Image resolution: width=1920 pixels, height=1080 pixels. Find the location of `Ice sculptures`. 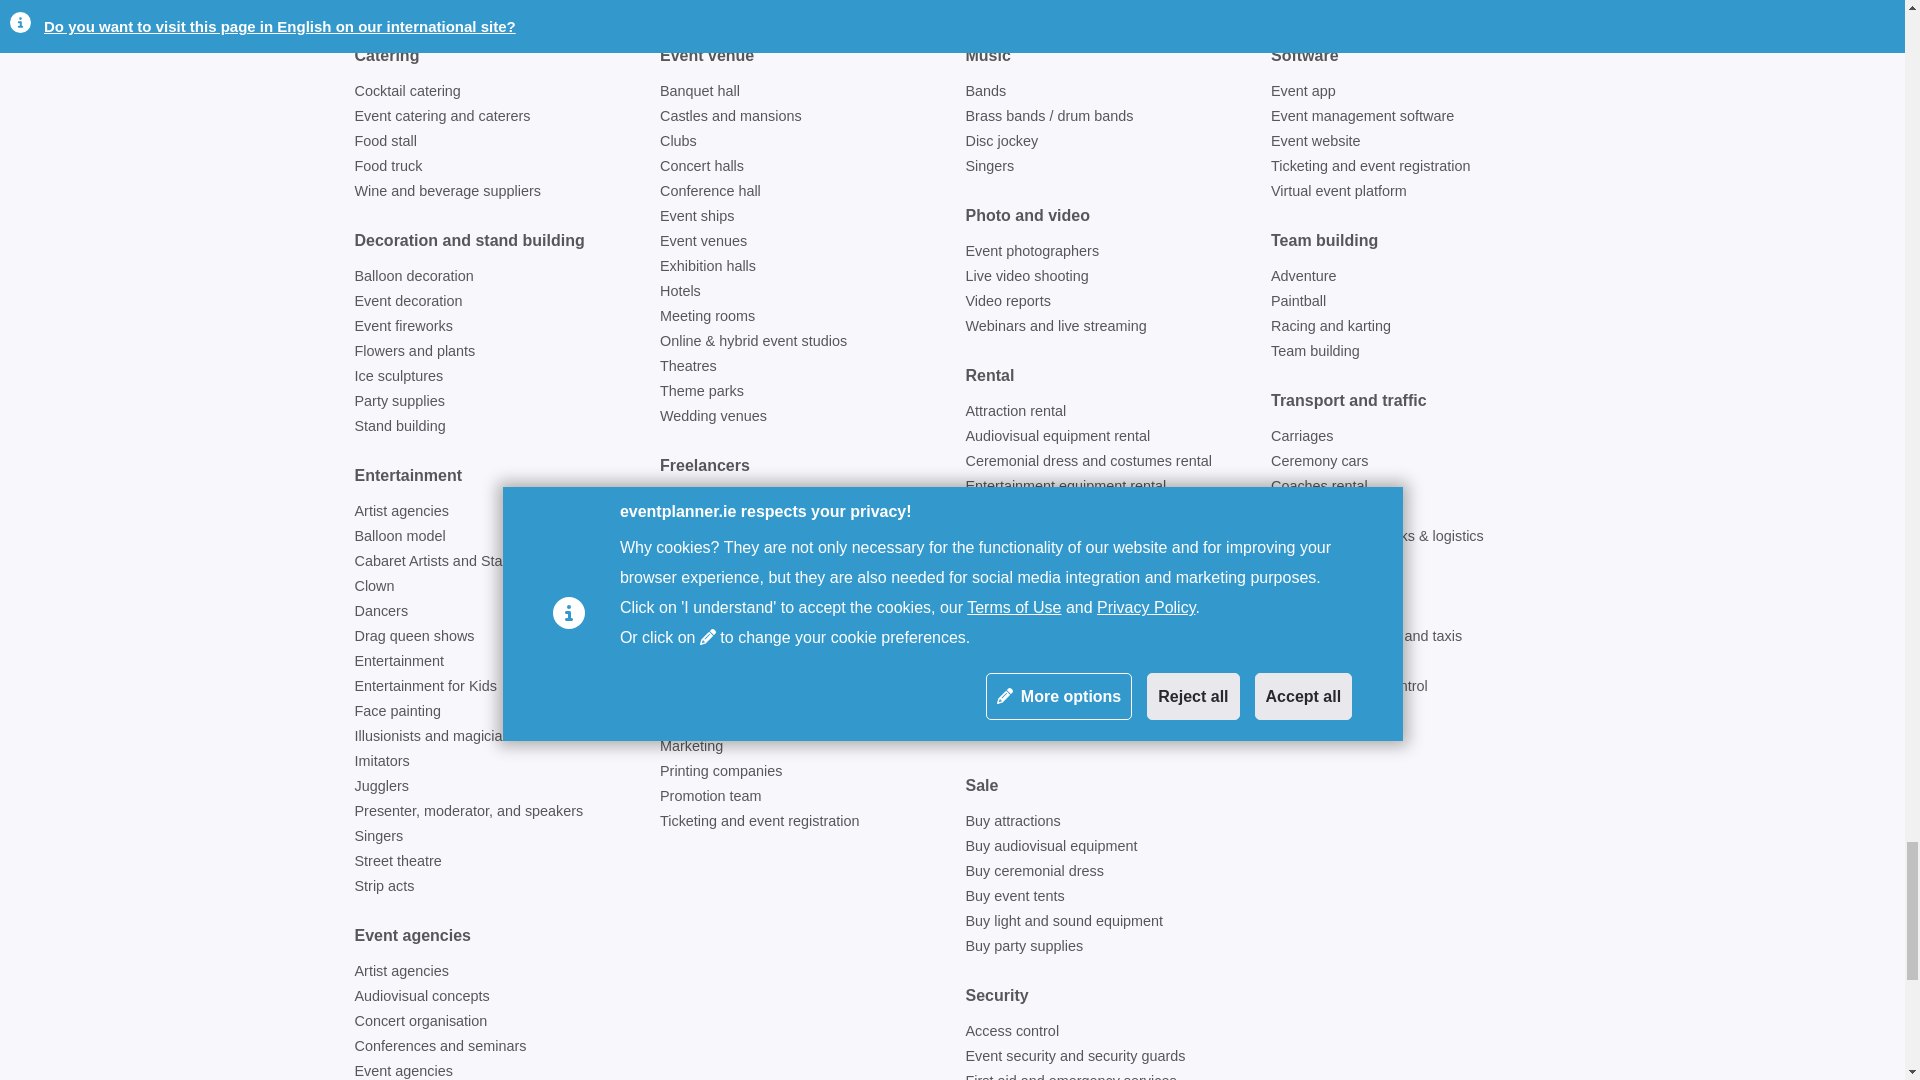

Ice sculptures is located at coordinates (398, 376).